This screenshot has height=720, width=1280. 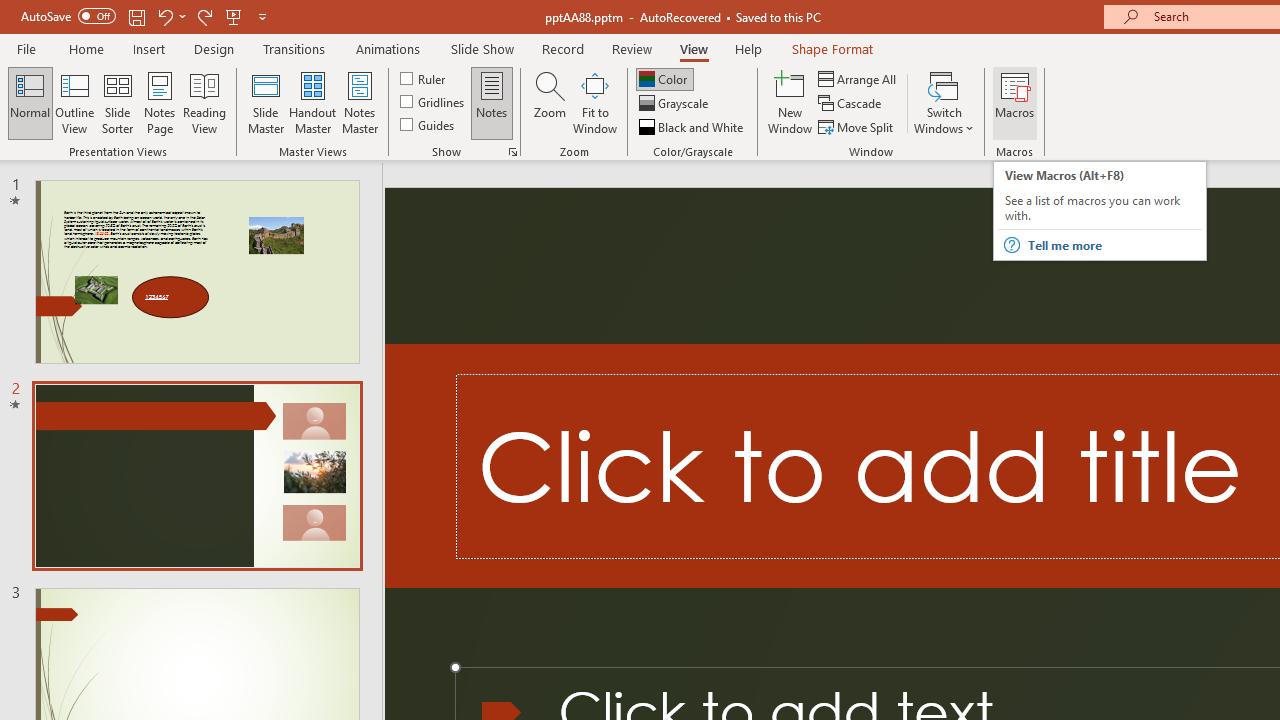 I want to click on Notes Master, so click(x=360, y=102).